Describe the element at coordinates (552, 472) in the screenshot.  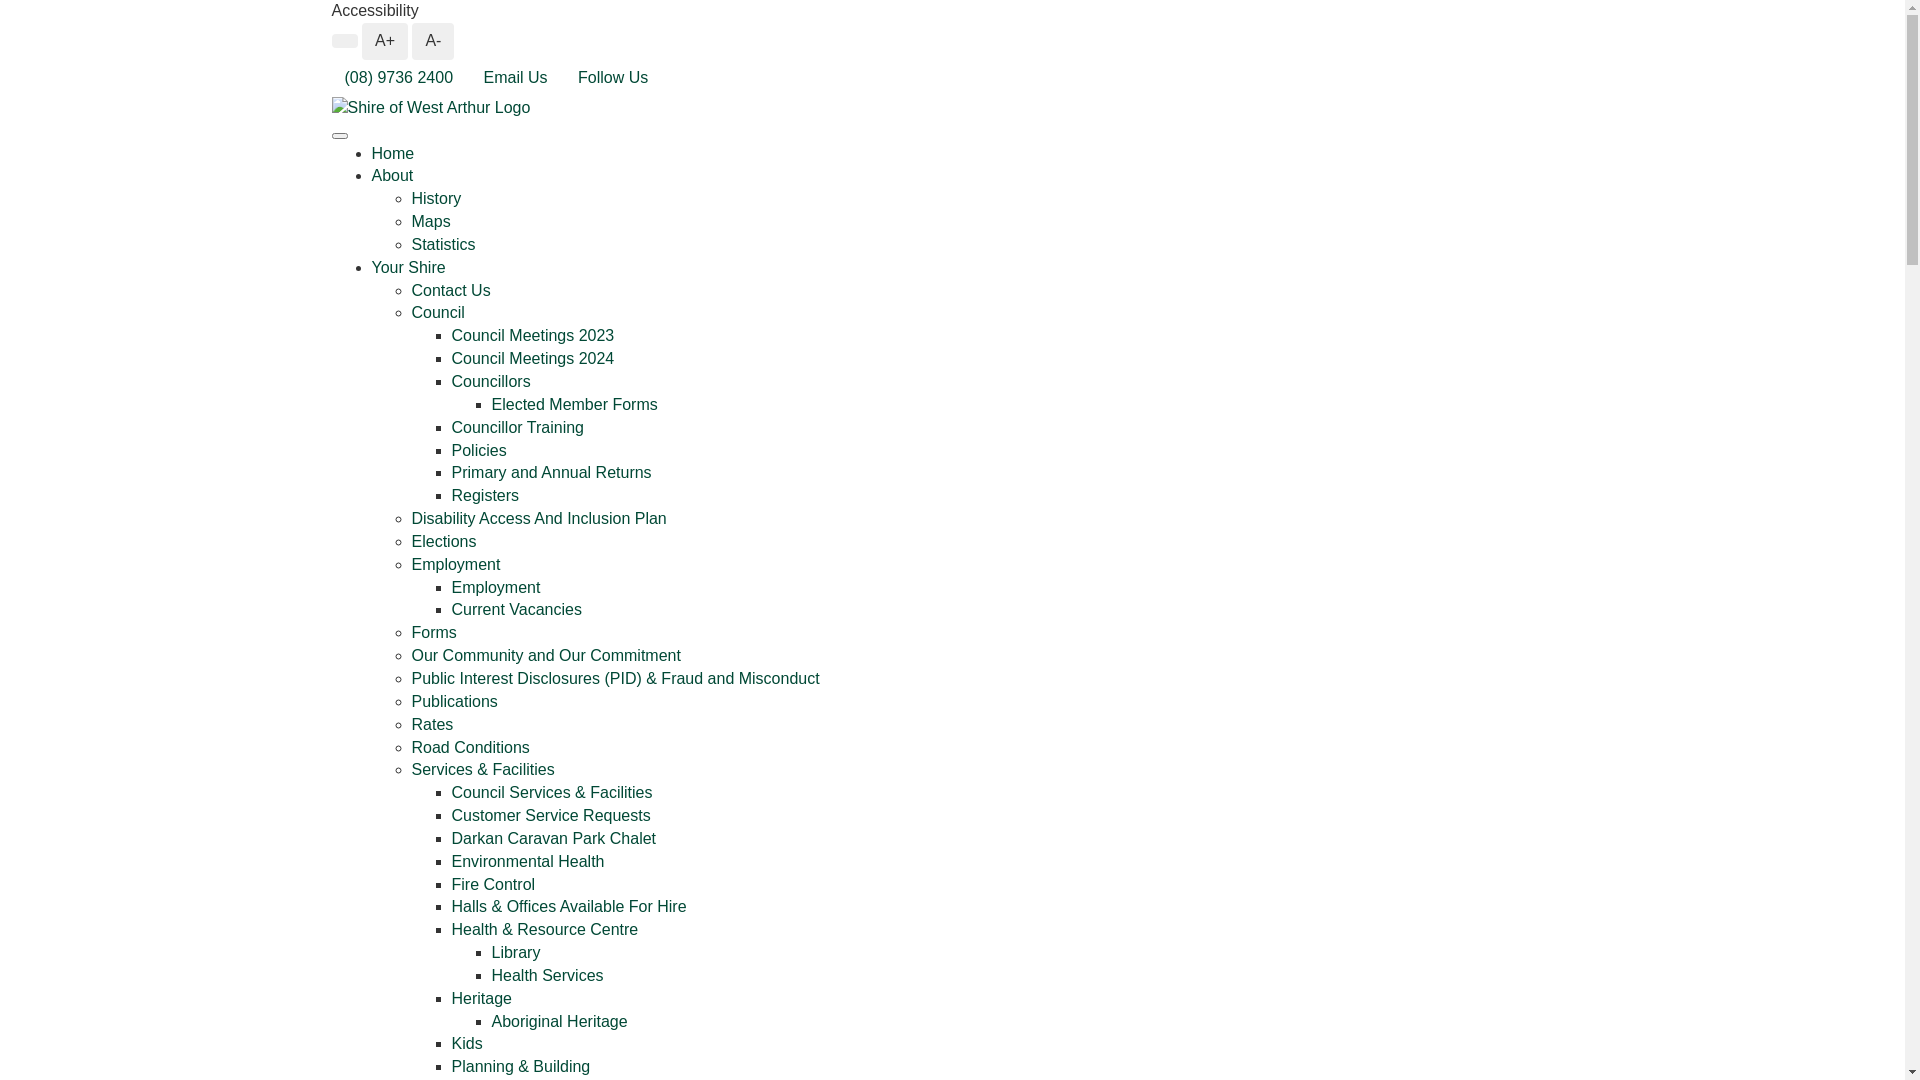
I see `Primary and Annual Returns` at that location.